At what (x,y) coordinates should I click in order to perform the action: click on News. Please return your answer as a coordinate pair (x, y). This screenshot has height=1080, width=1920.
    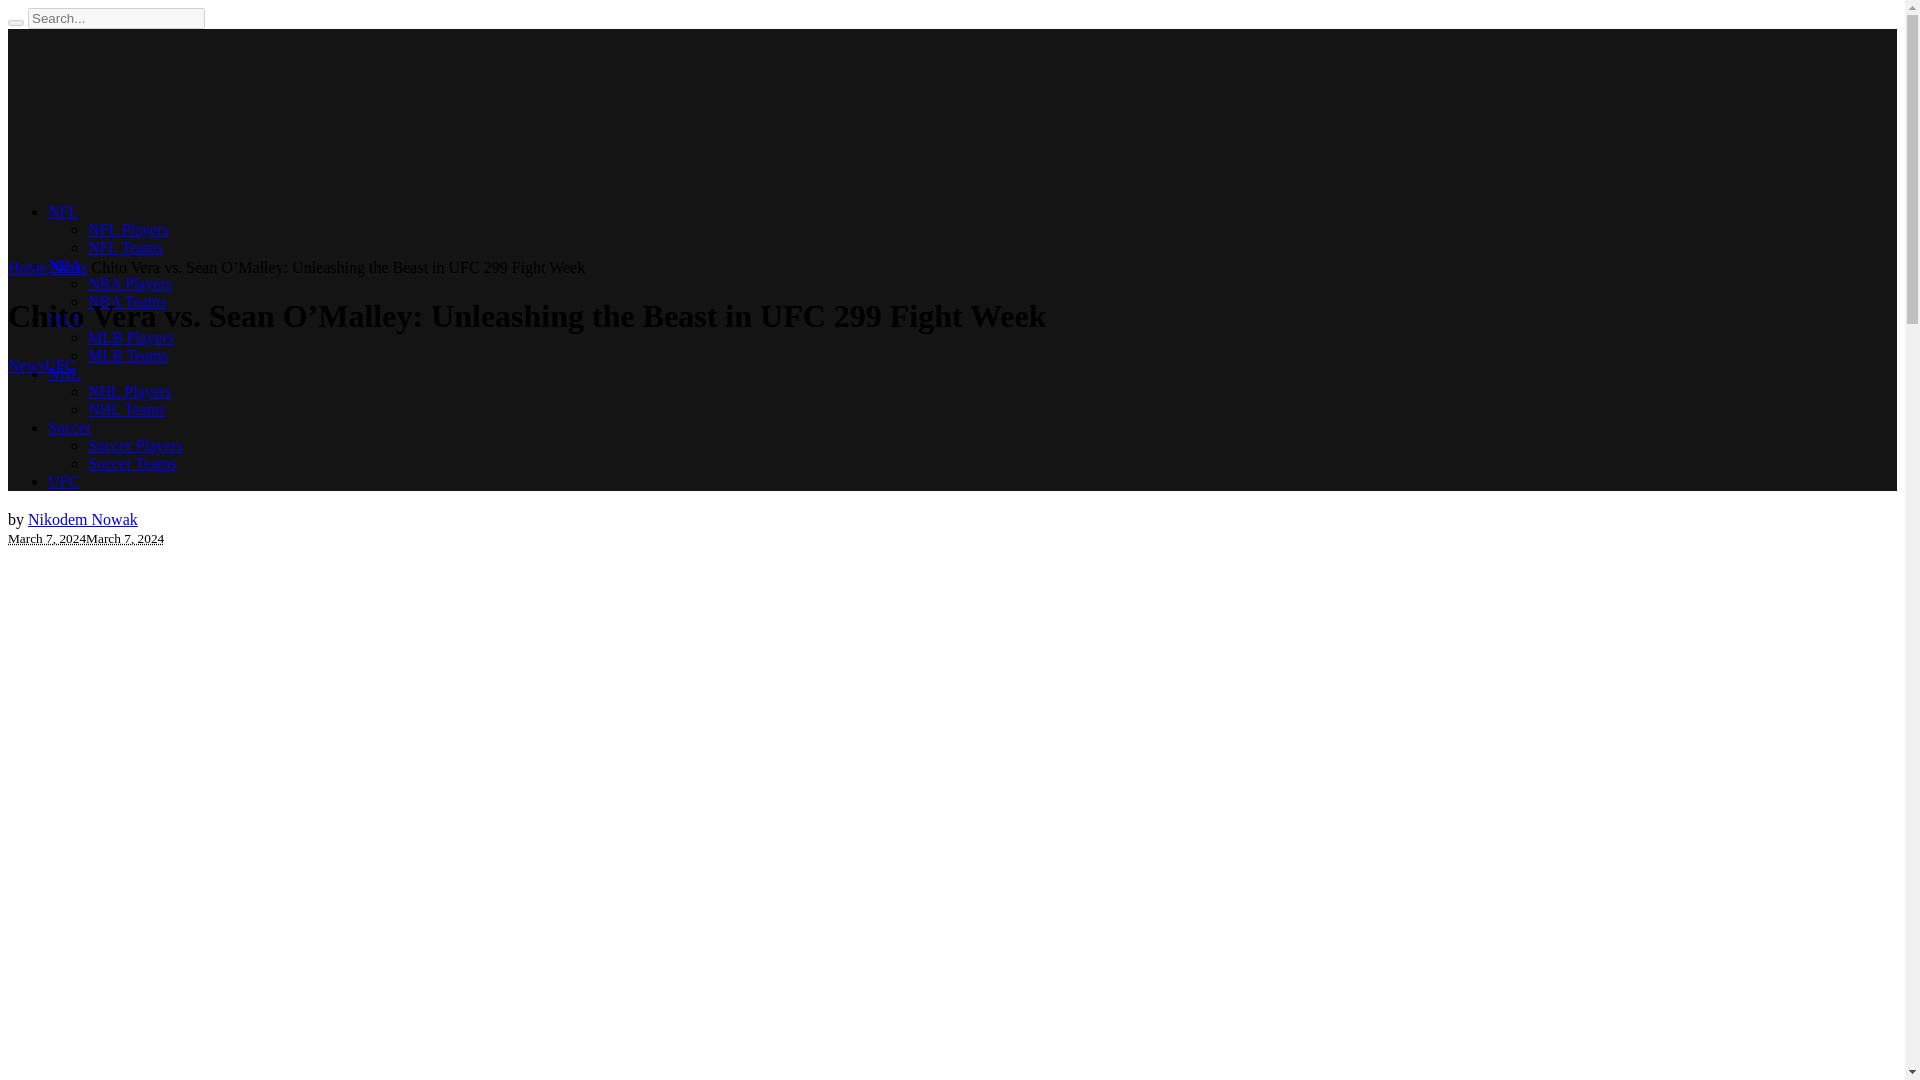
    Looking at the image, I should click on (68, 268).